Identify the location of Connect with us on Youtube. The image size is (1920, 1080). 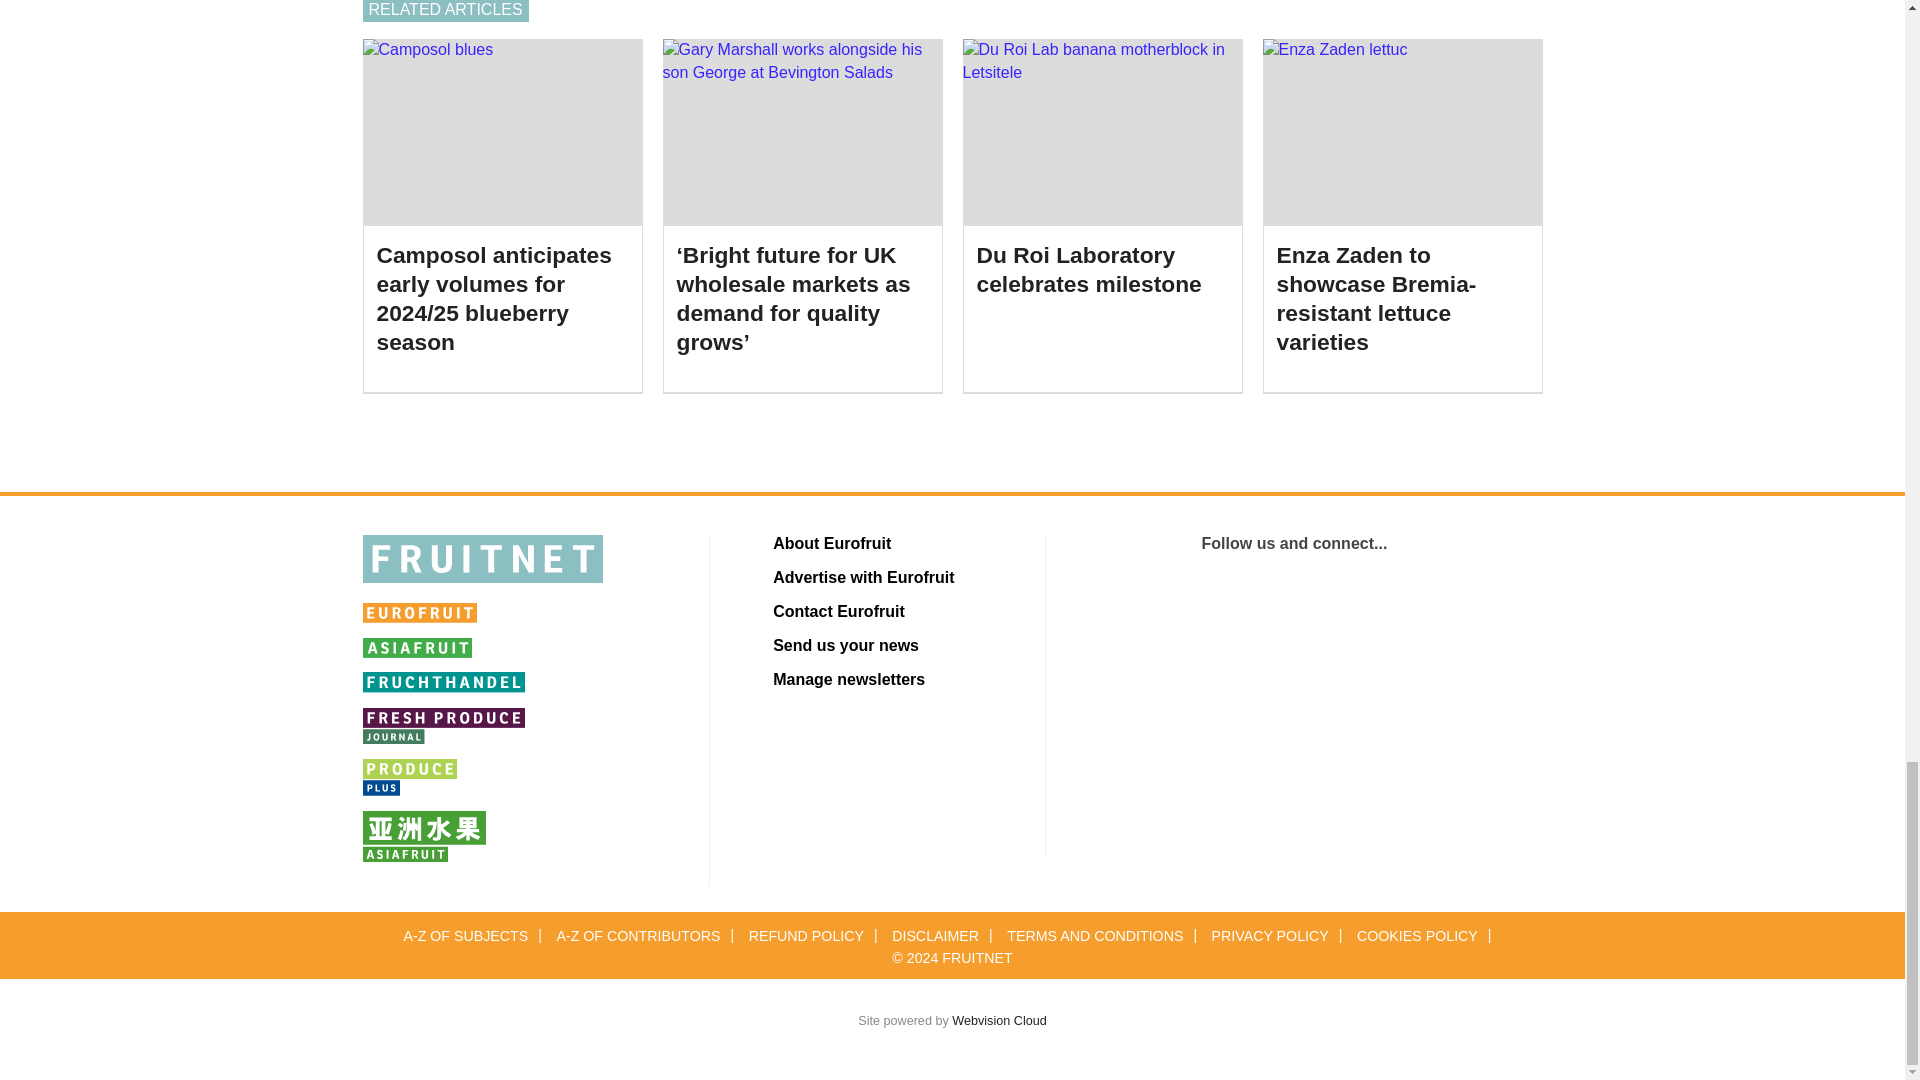
(1294, 604).